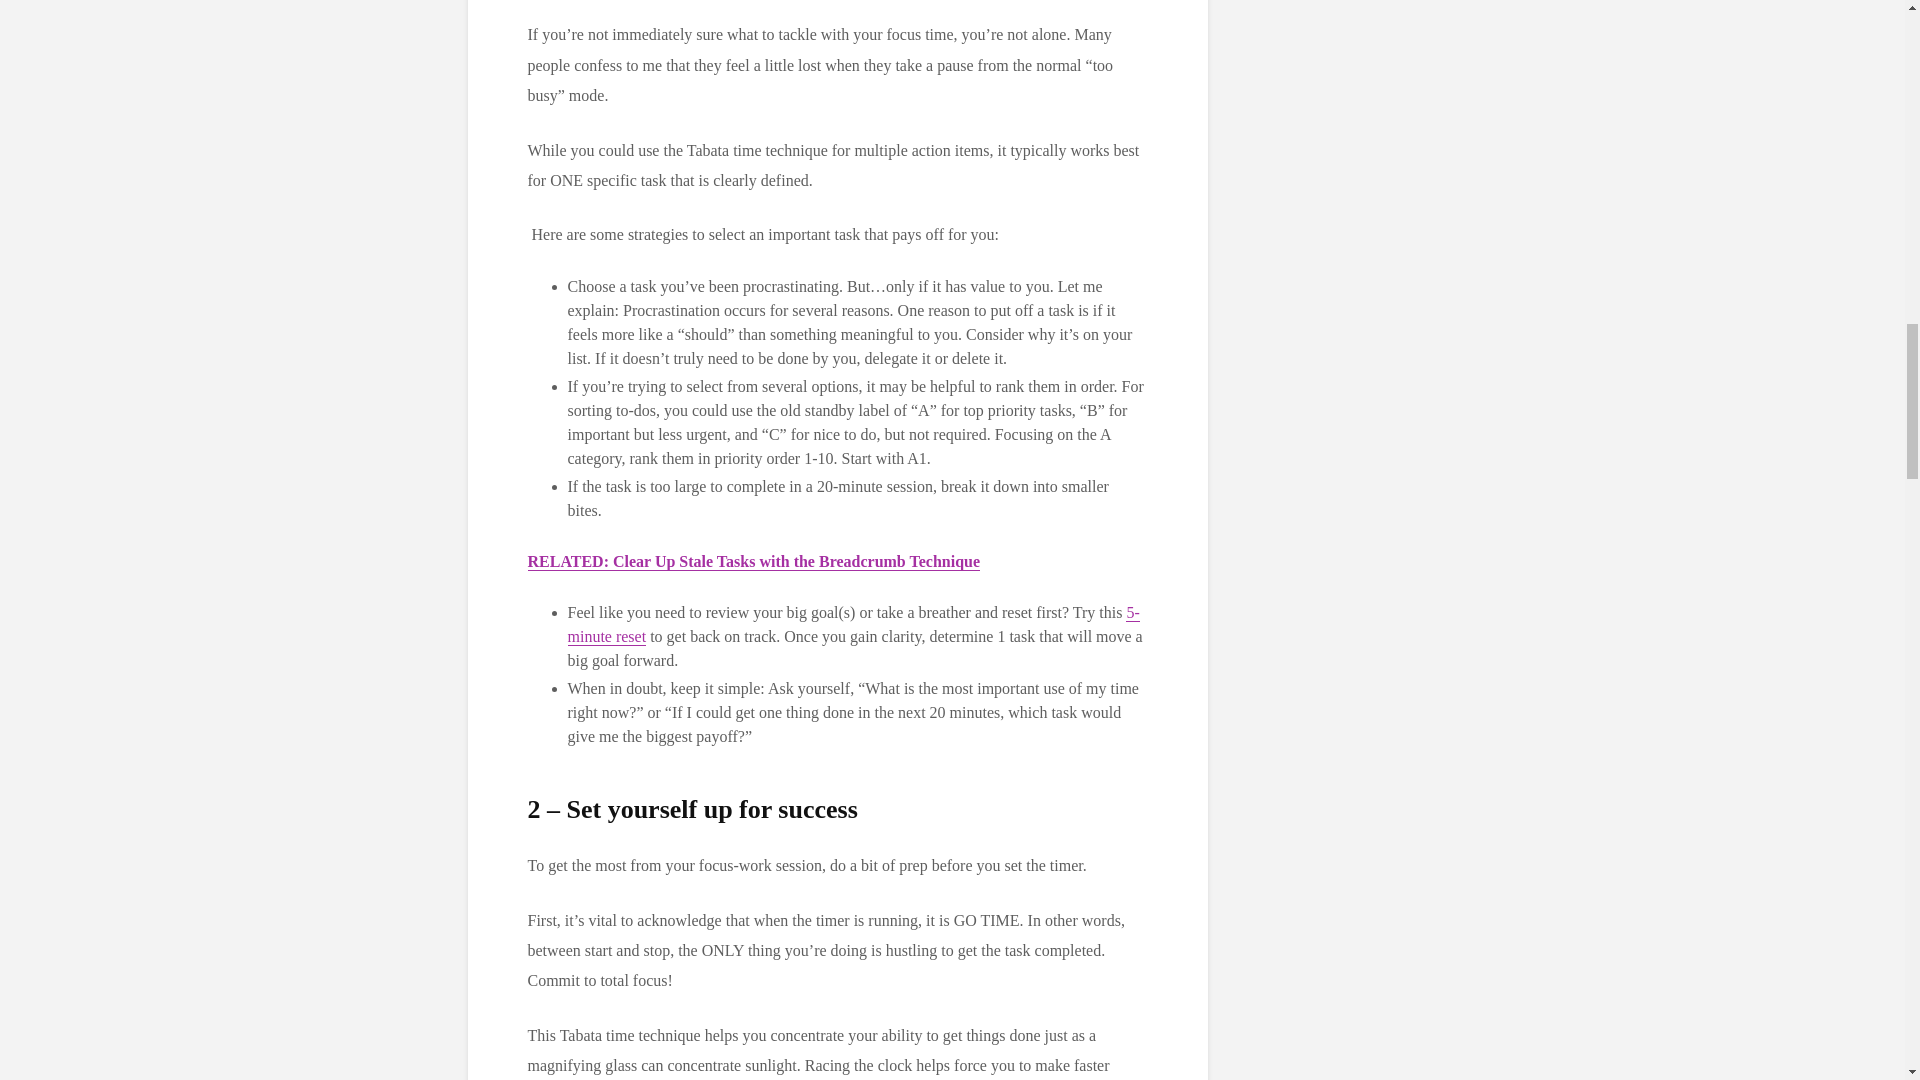 Image resolution: width=1920 pixels, height=1080 pixels. I want to click on 5-minute reset, so click(854, 624).